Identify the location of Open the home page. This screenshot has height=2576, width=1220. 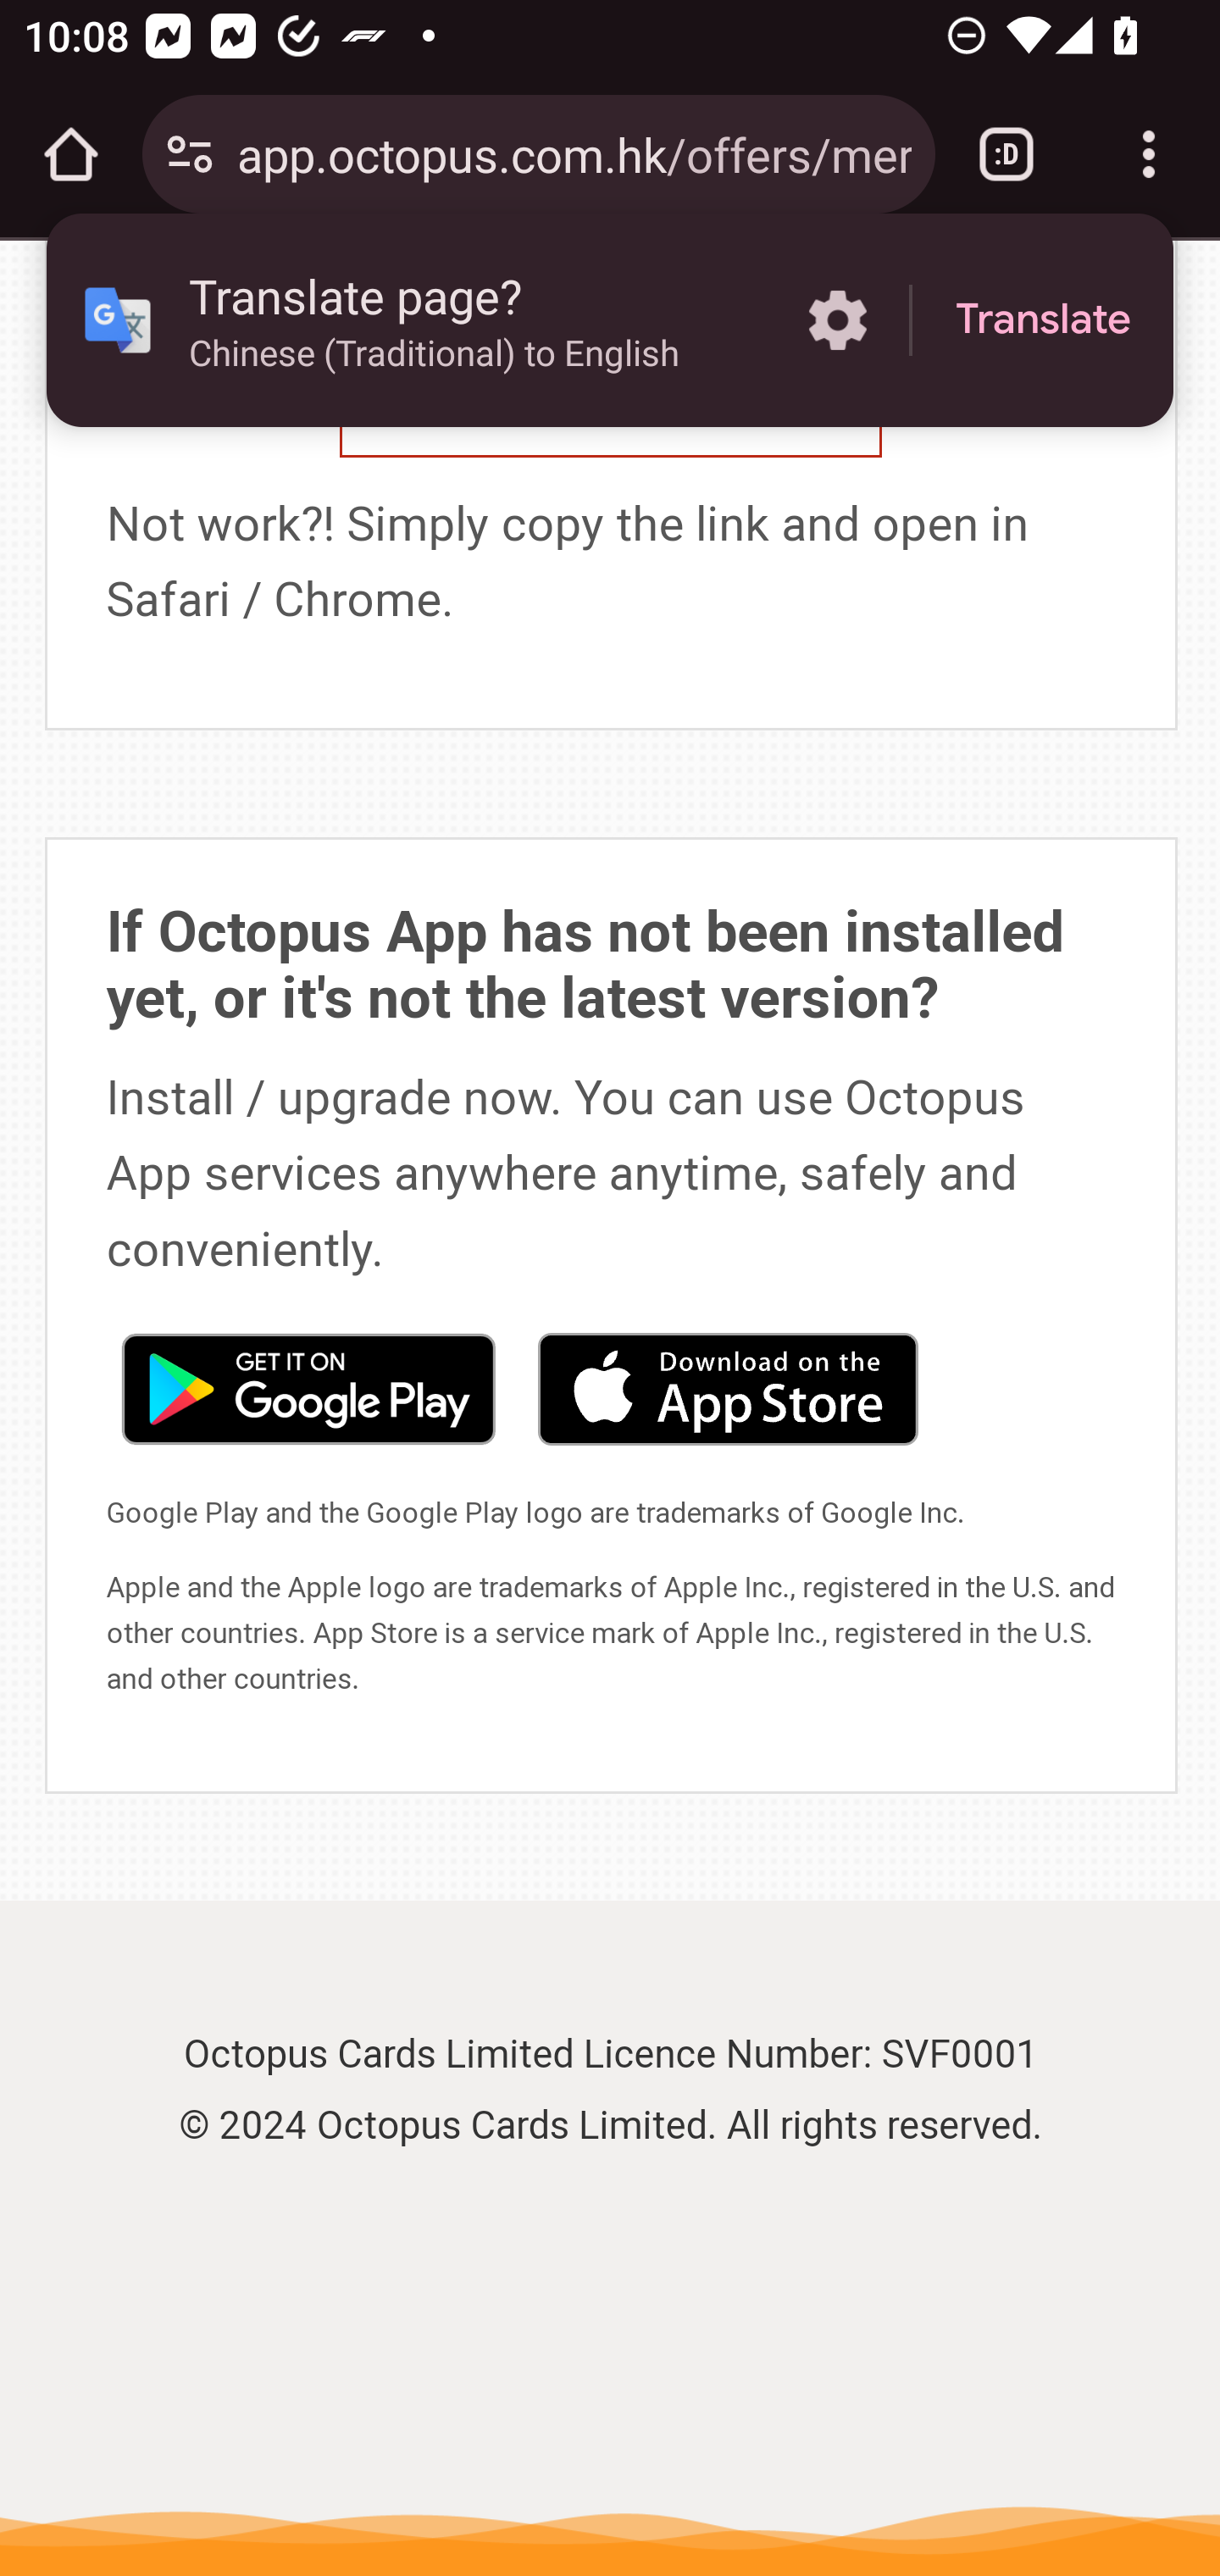
(71, 154).